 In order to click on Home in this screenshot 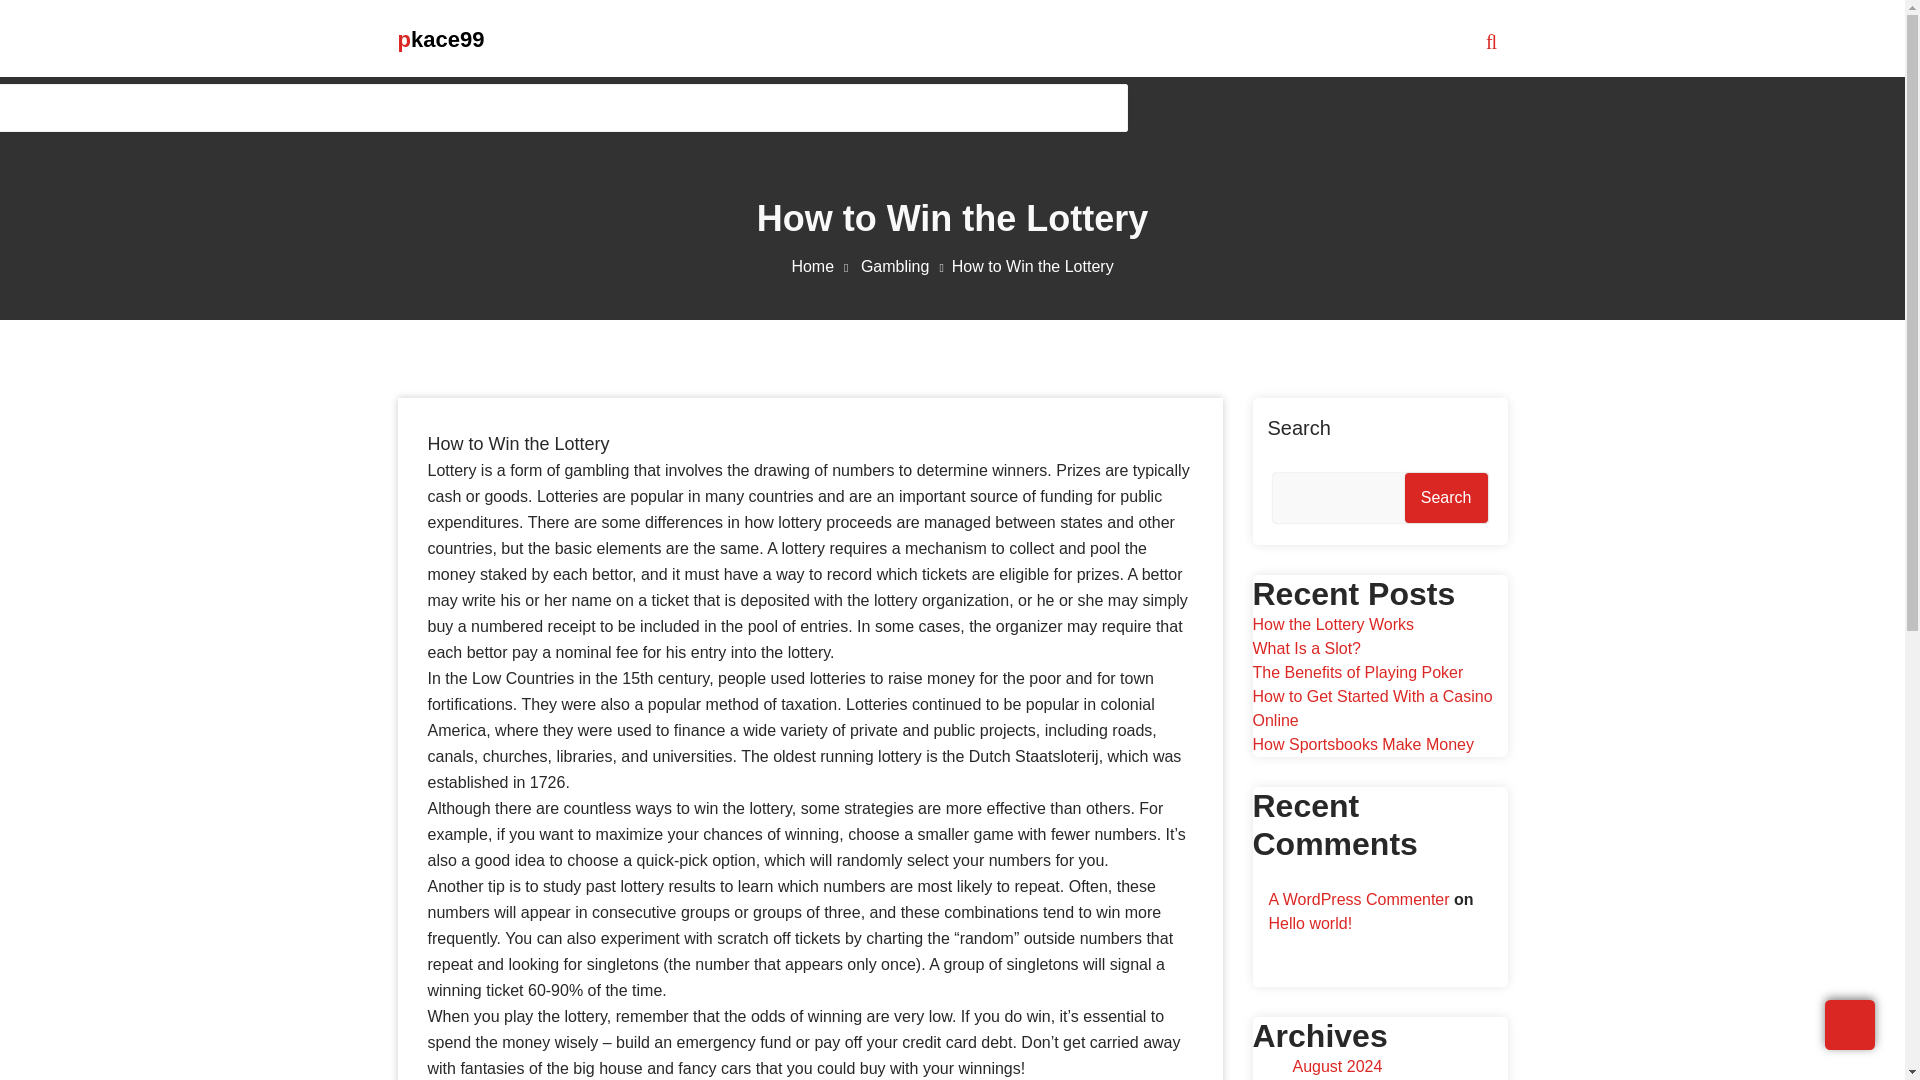, I will do `click(824, 266)`.